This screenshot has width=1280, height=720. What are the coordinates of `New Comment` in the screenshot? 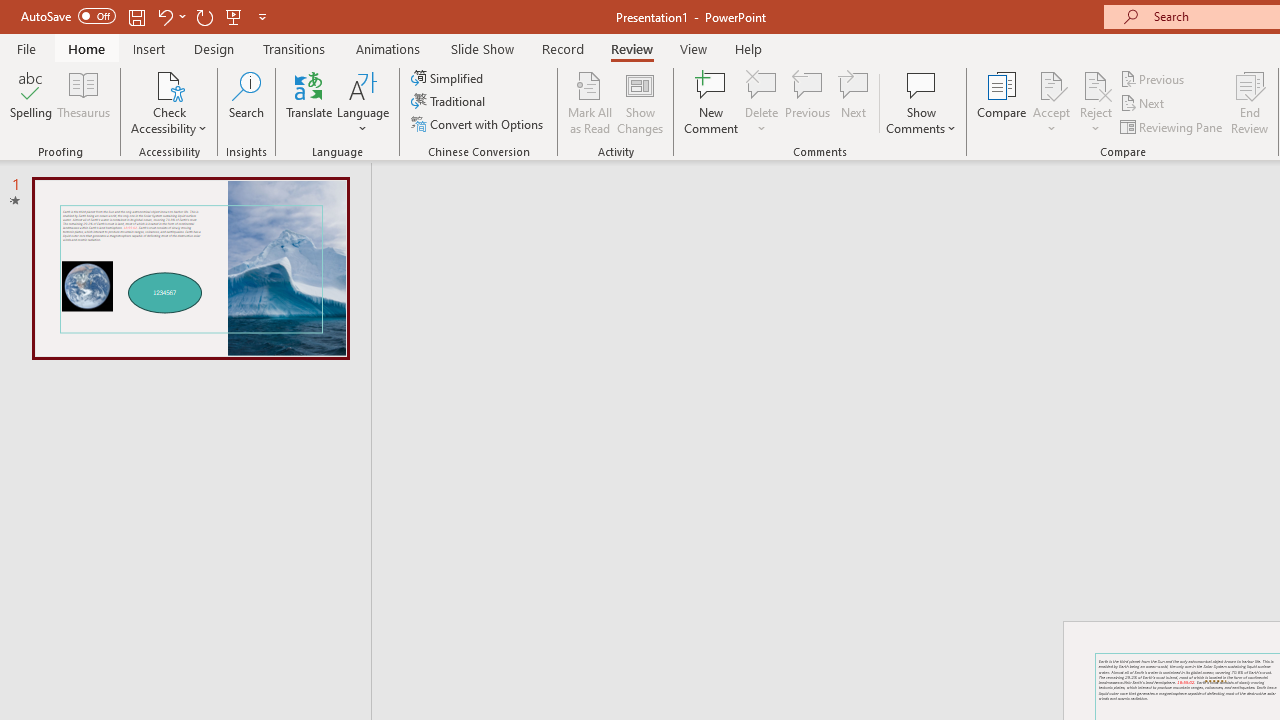 It's located at (712, 102).